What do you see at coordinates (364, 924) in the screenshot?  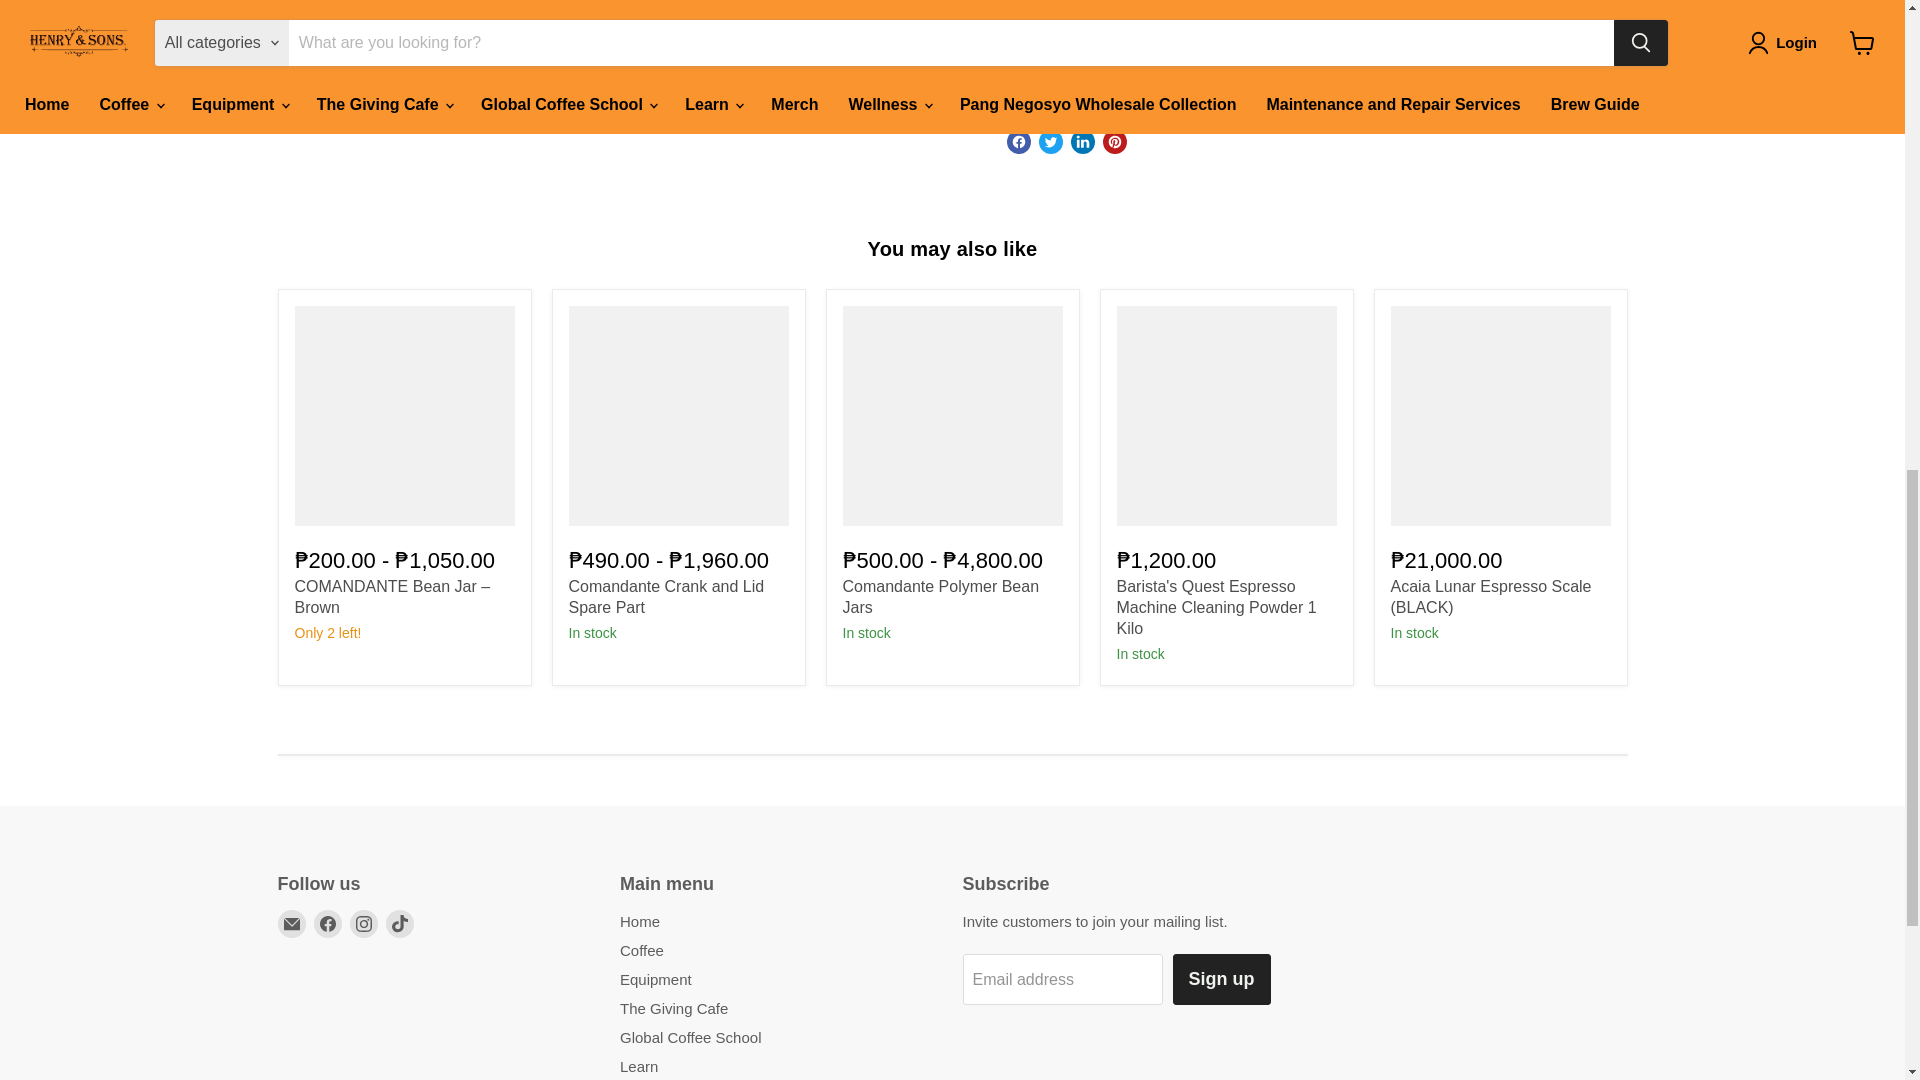 I see `Instagram` at bounding box center [364, 924].